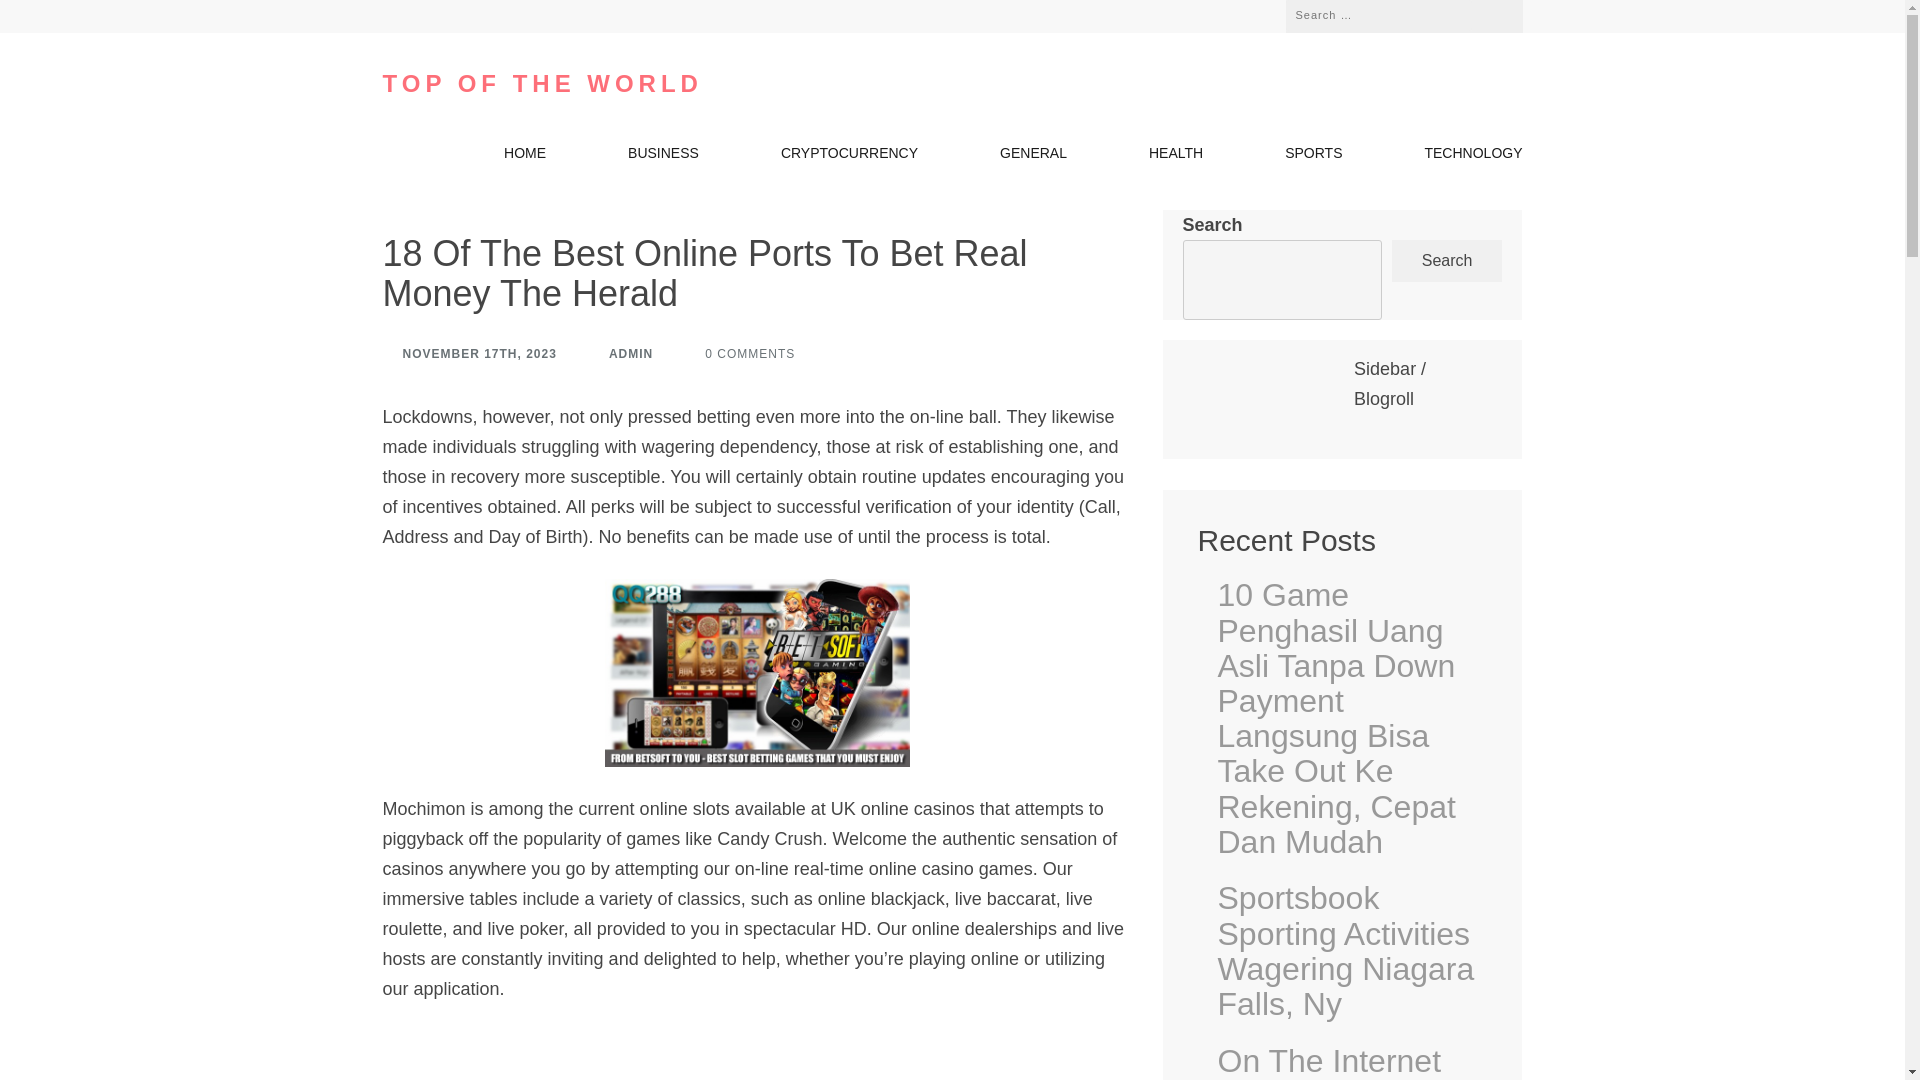  I want to click on SPORTS, so click(1313, 157).